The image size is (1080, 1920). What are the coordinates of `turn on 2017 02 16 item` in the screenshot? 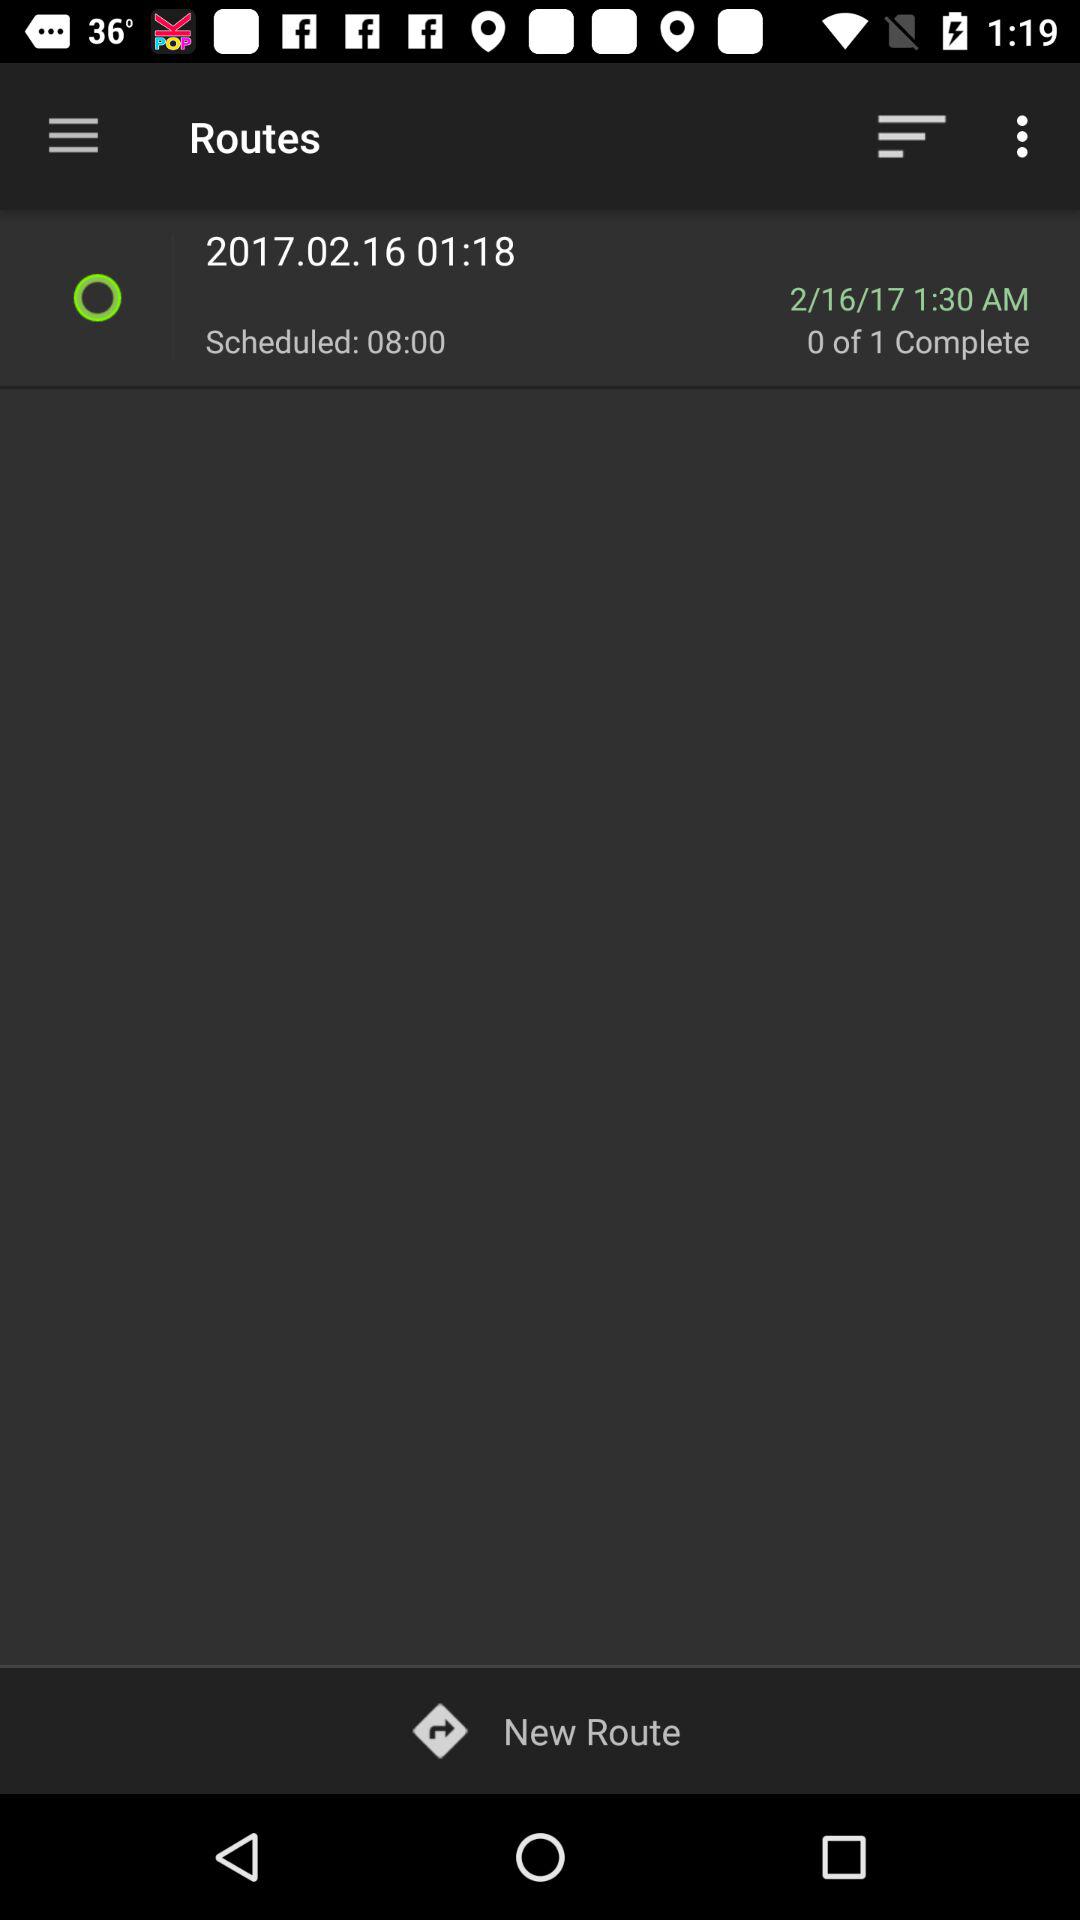 It's located at (630, 250).